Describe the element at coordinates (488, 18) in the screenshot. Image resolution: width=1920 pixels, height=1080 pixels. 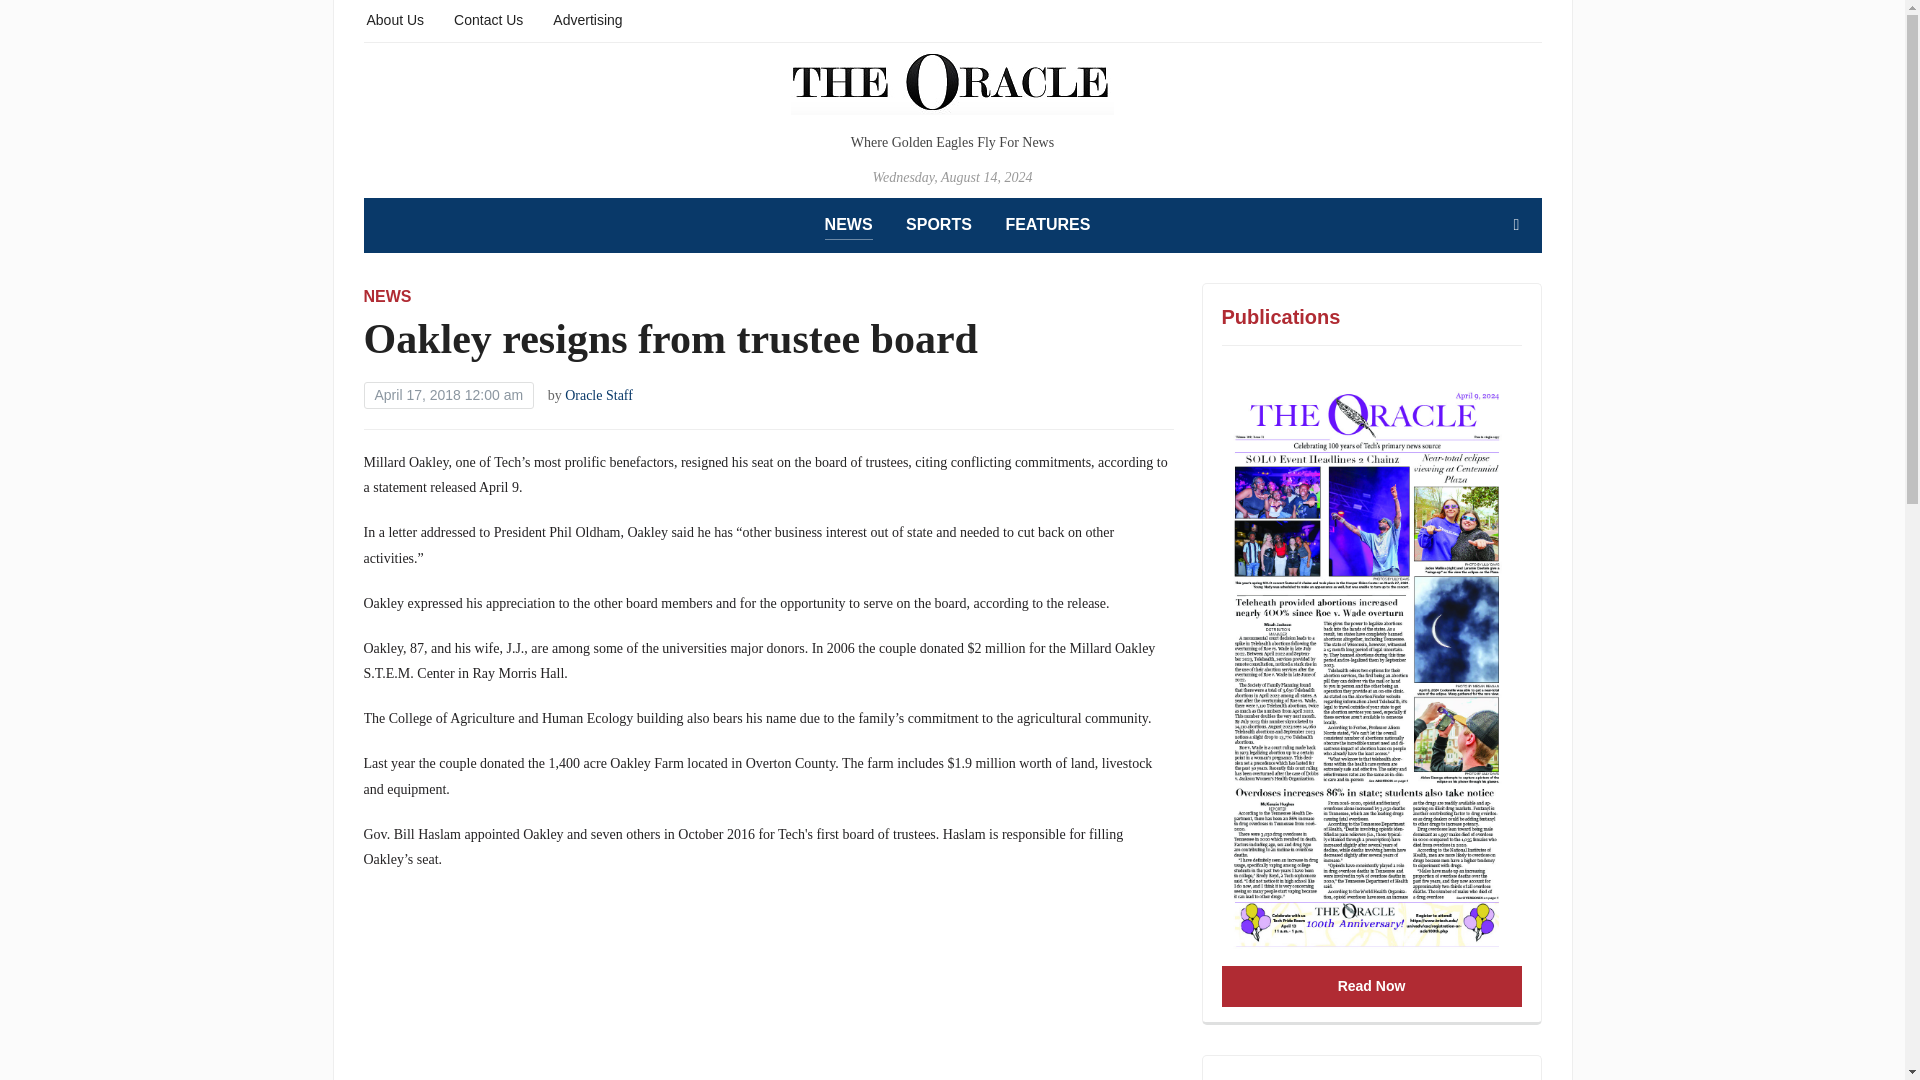
I see `Contact Us` at that location.